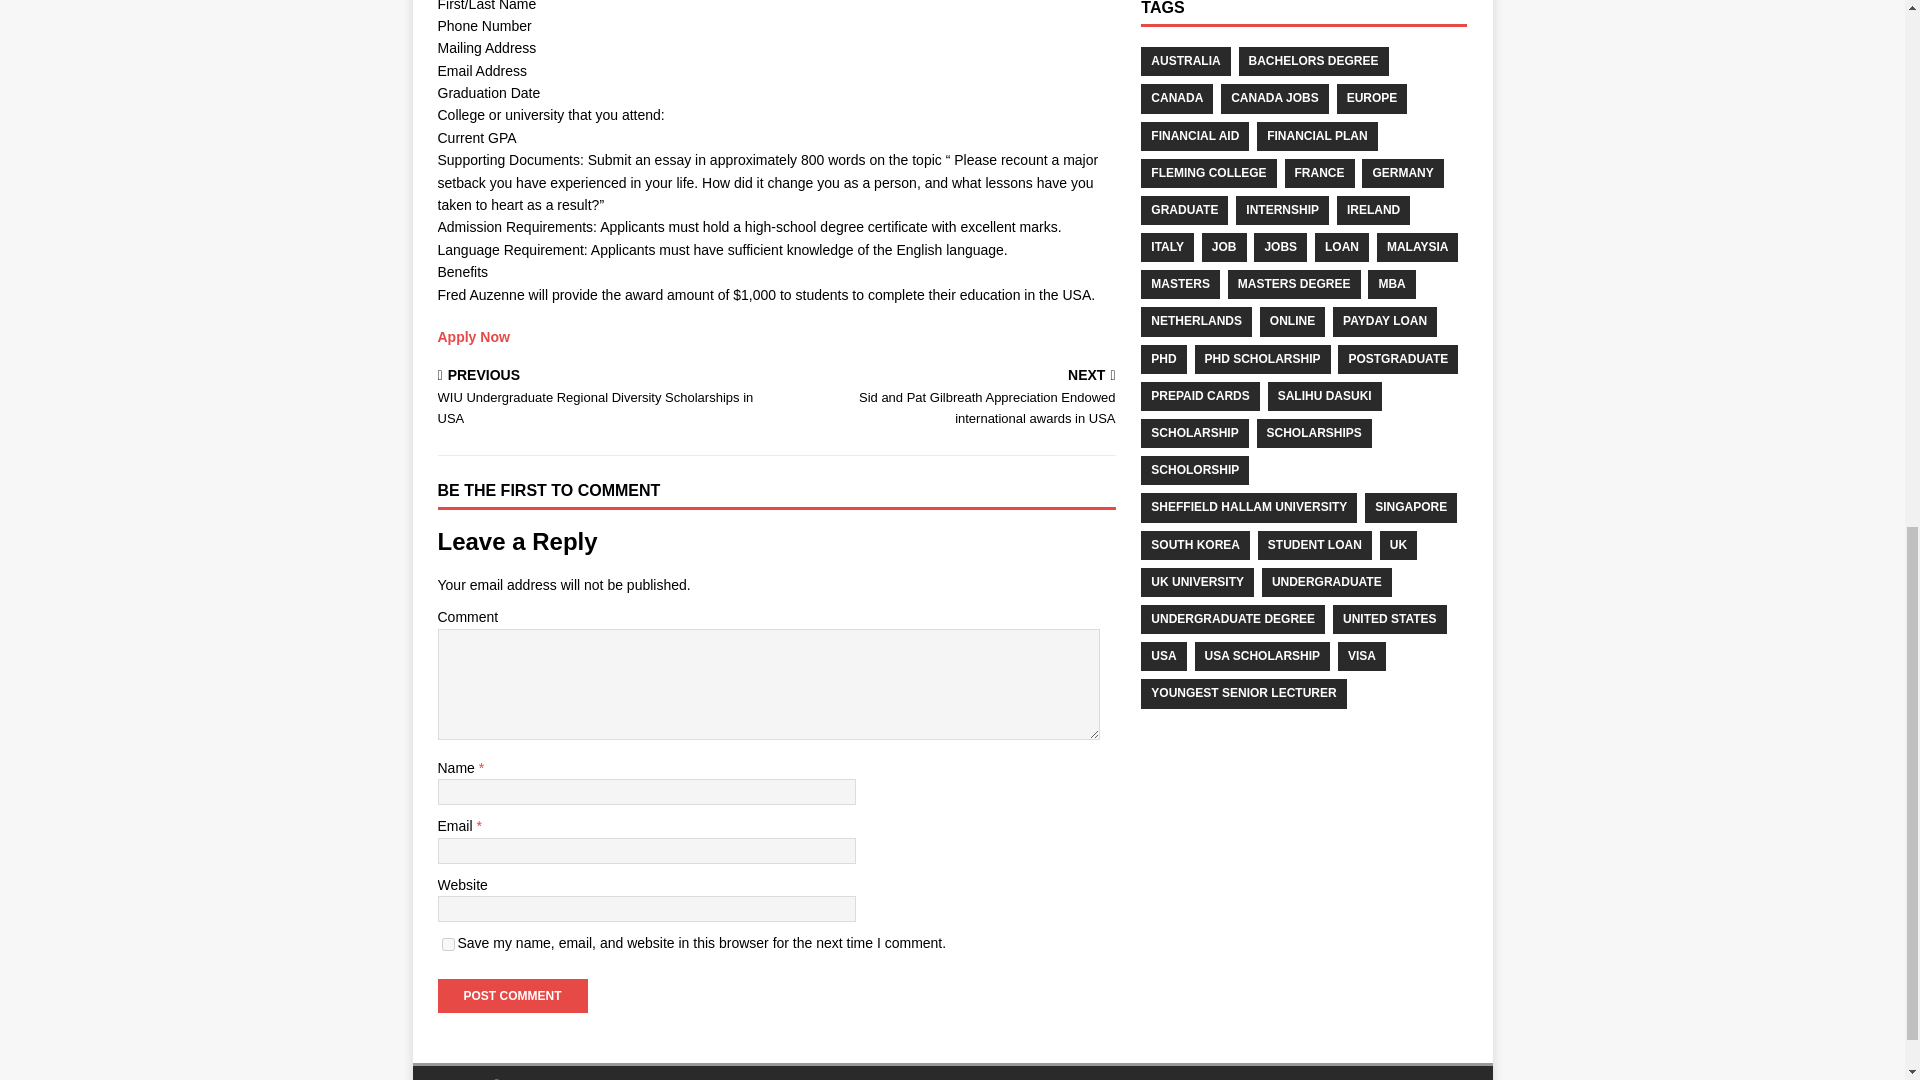 The width and height of the screenshot is (1920, 1080). What do you see at coordinates (512, 996) in the screenshot?
I see `Post Comment` at bounding box center [512, 996].